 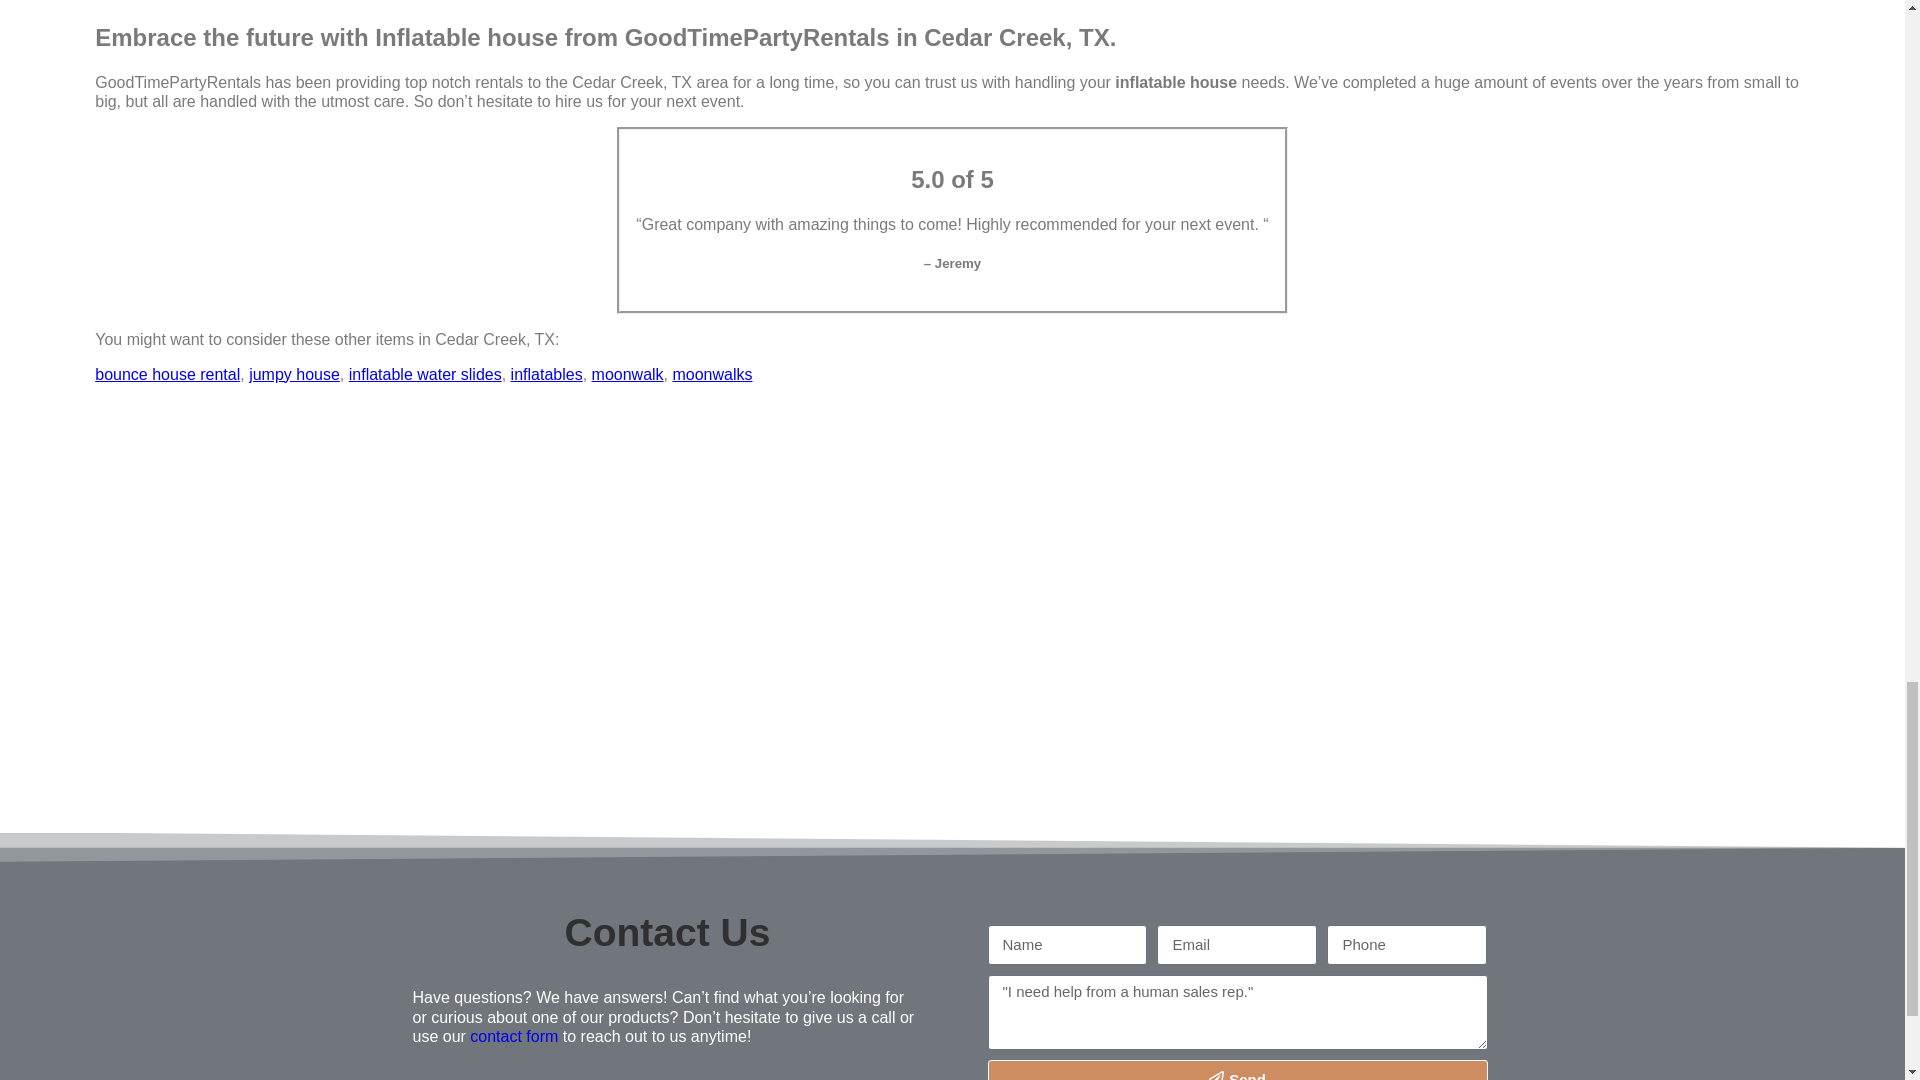 I want to click on bounce house rental, so click(x=167, y=374).